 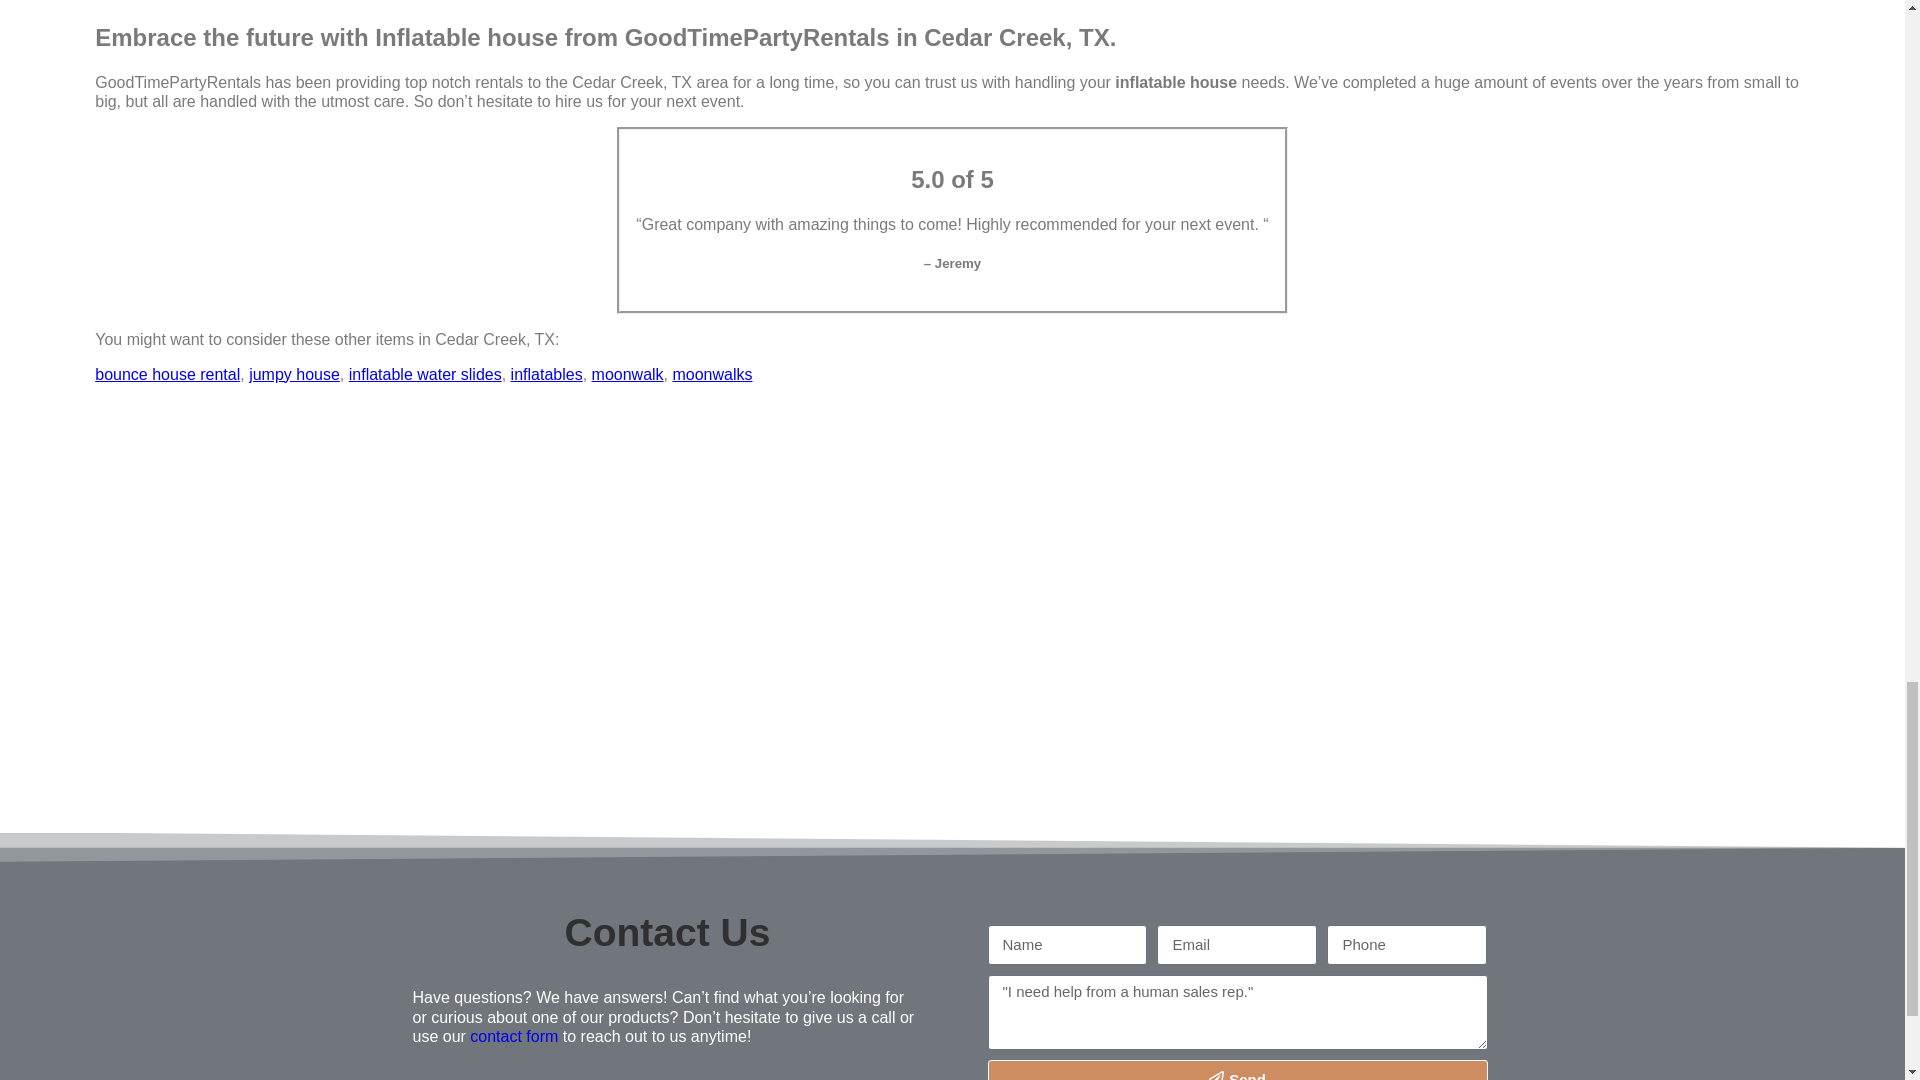 I want to click on bounce house rental, so click(x=167, y=374).